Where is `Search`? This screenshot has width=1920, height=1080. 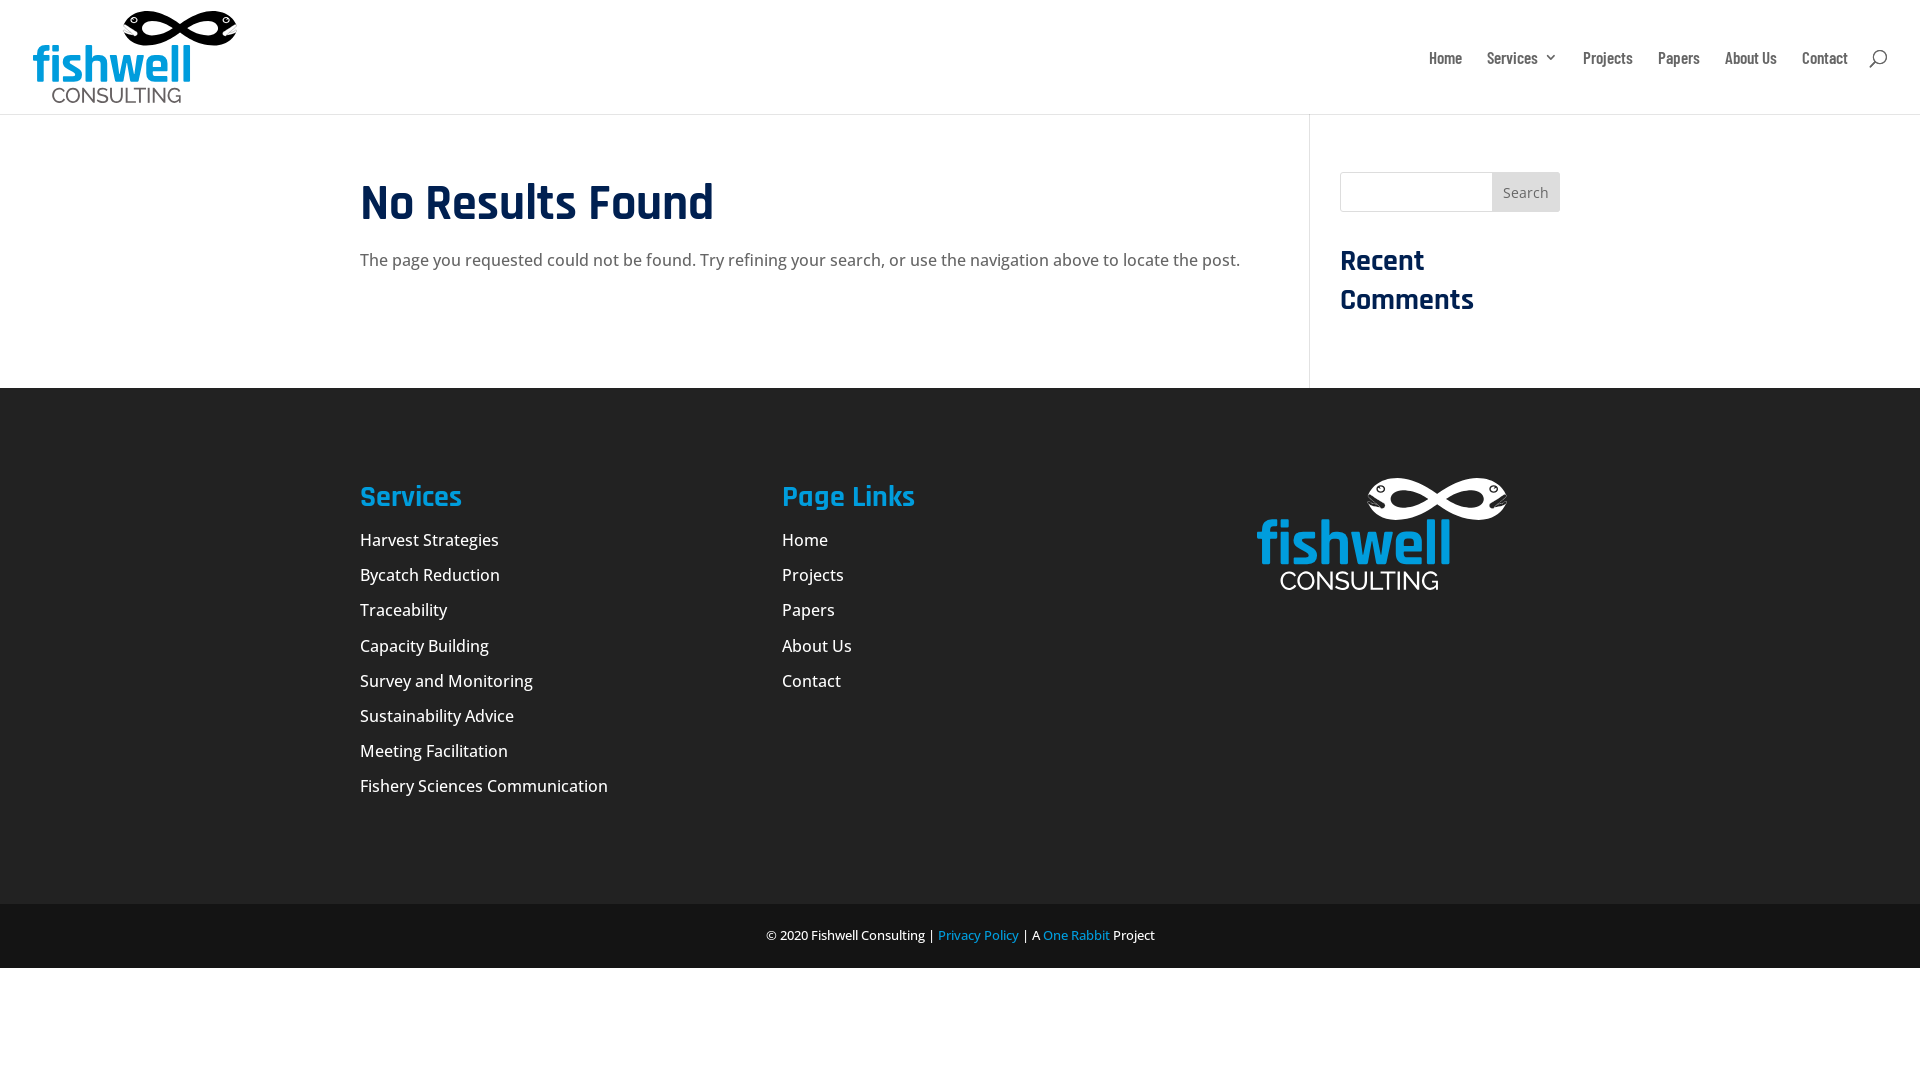 Search is located at coordinates (1526, 192).